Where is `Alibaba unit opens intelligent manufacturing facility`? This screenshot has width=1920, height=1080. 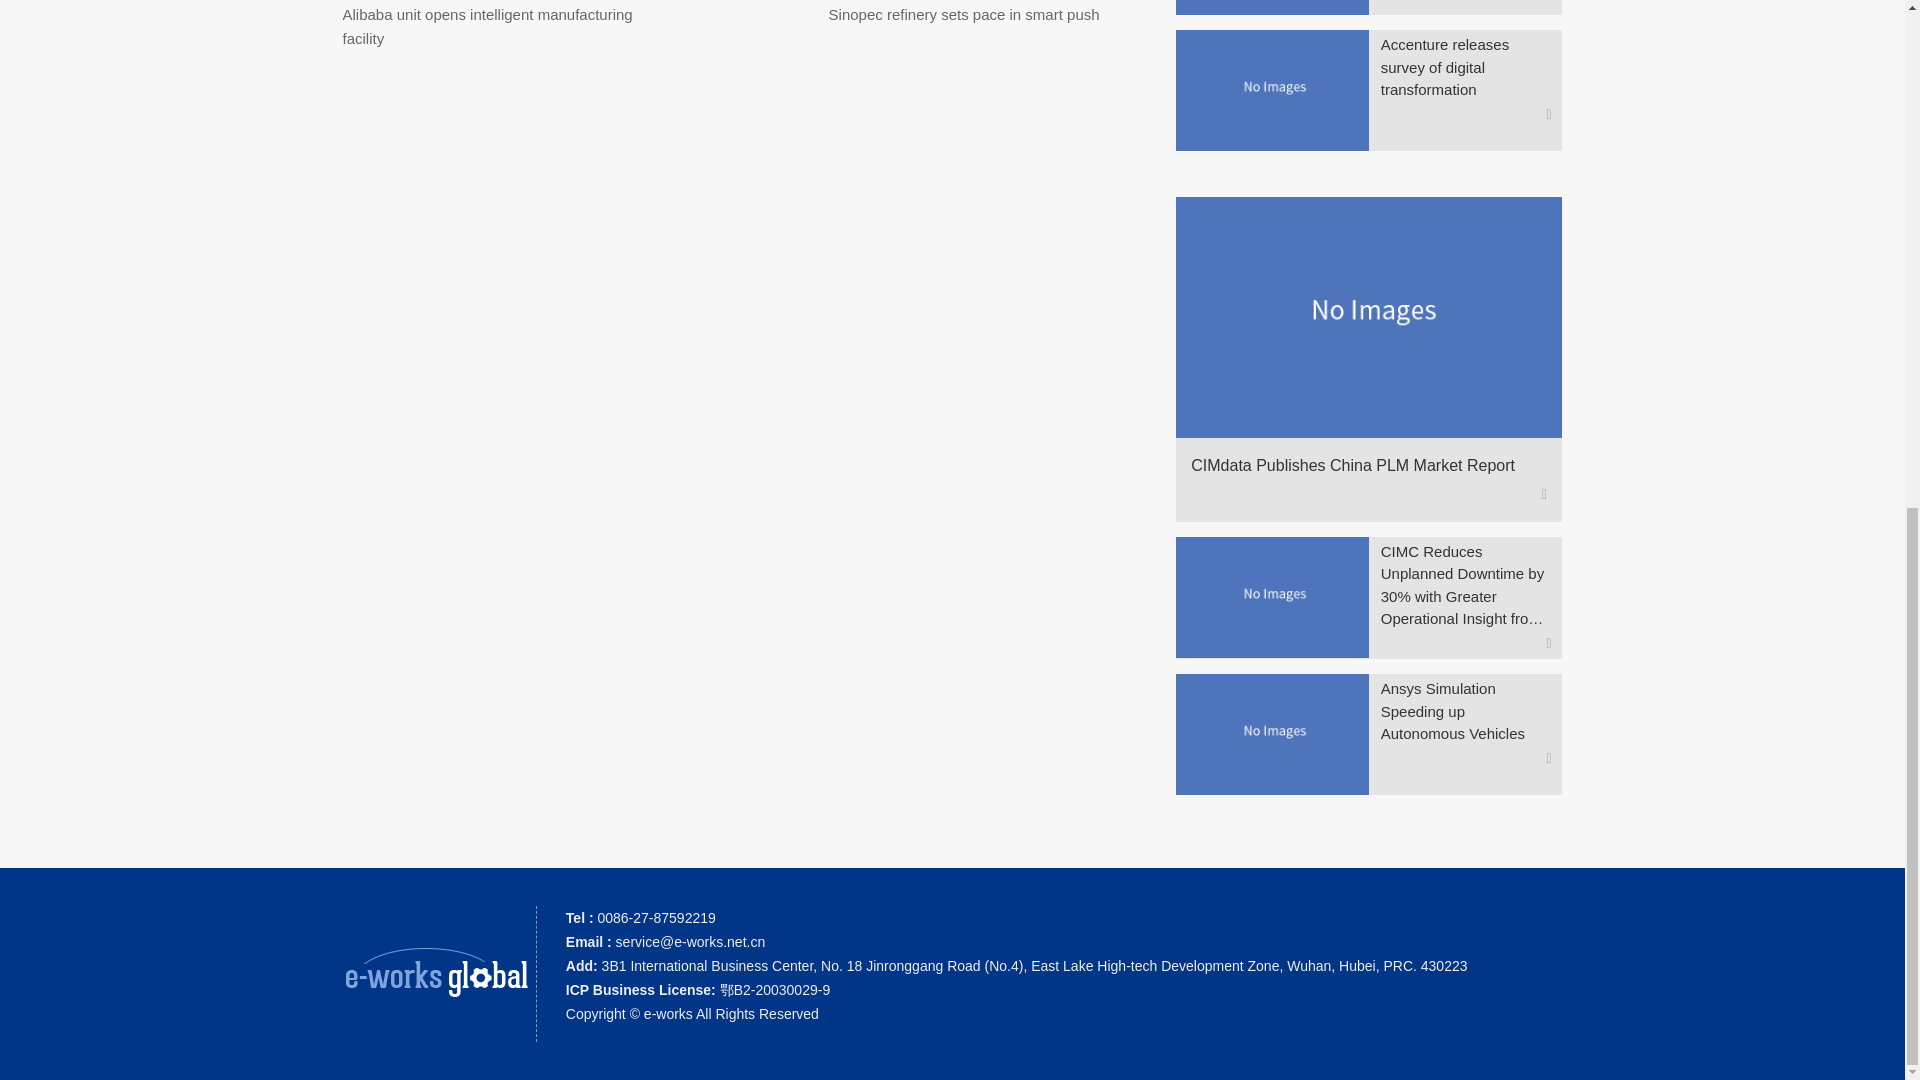 Alibaba unit opens intelligent manufacturing facility is located at coordinates (486, 26).